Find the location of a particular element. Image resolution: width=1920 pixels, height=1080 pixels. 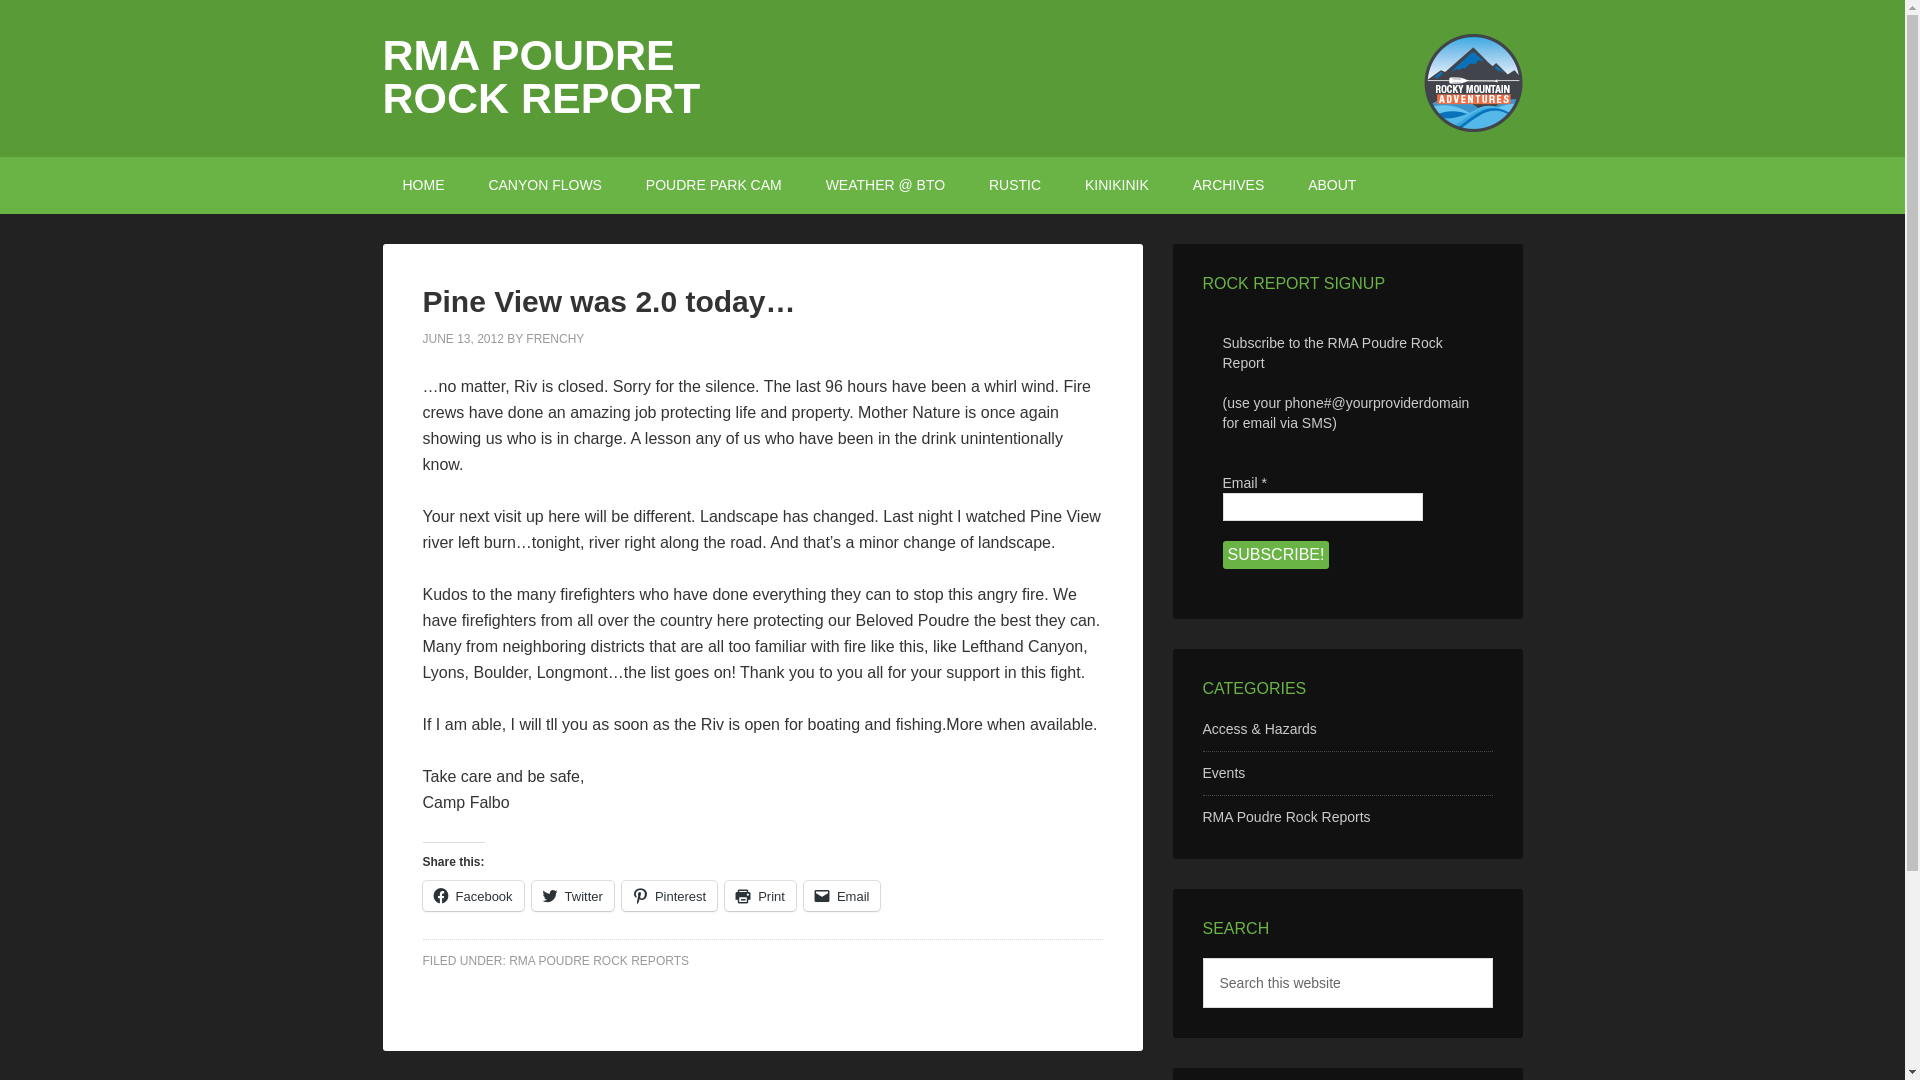

HOME is located at coordinates (423, 184).